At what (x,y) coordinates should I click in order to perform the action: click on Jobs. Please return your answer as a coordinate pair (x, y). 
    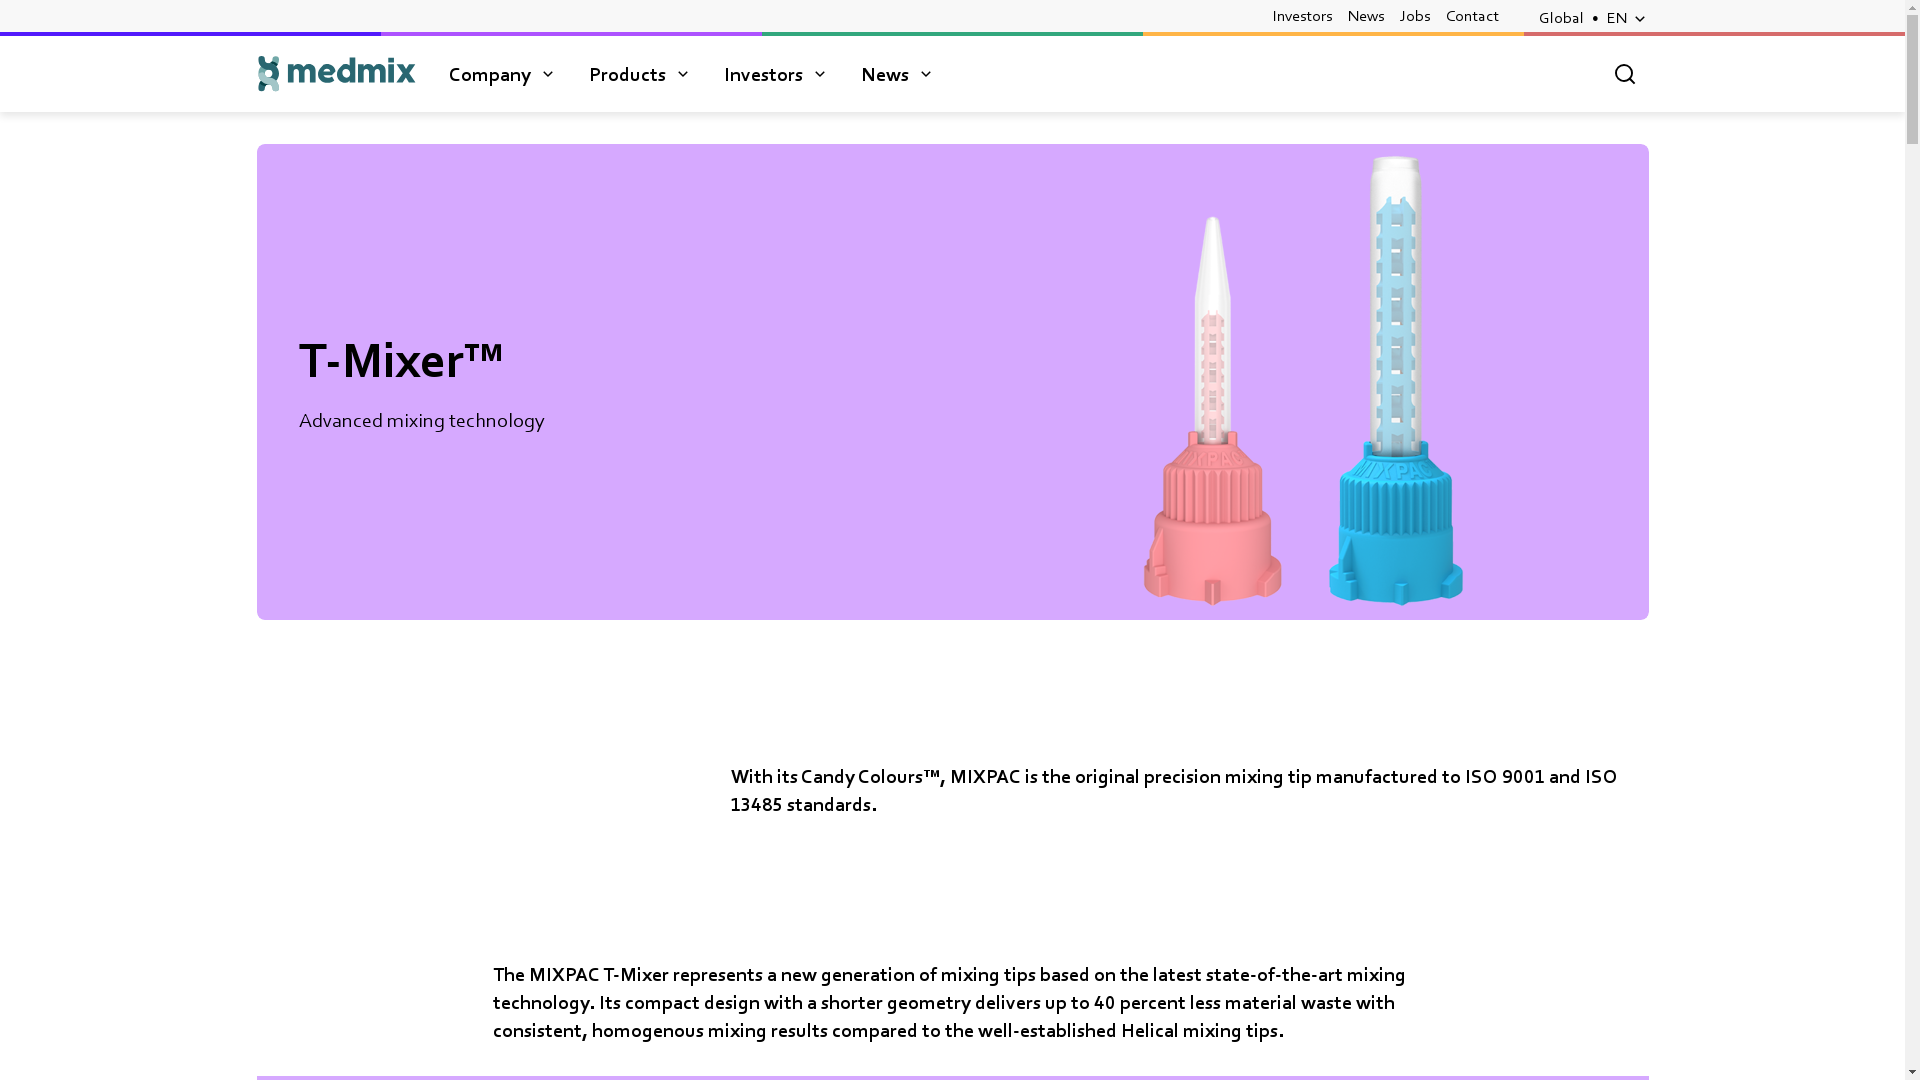
    Looking at the image, I should click on (1414, 16).